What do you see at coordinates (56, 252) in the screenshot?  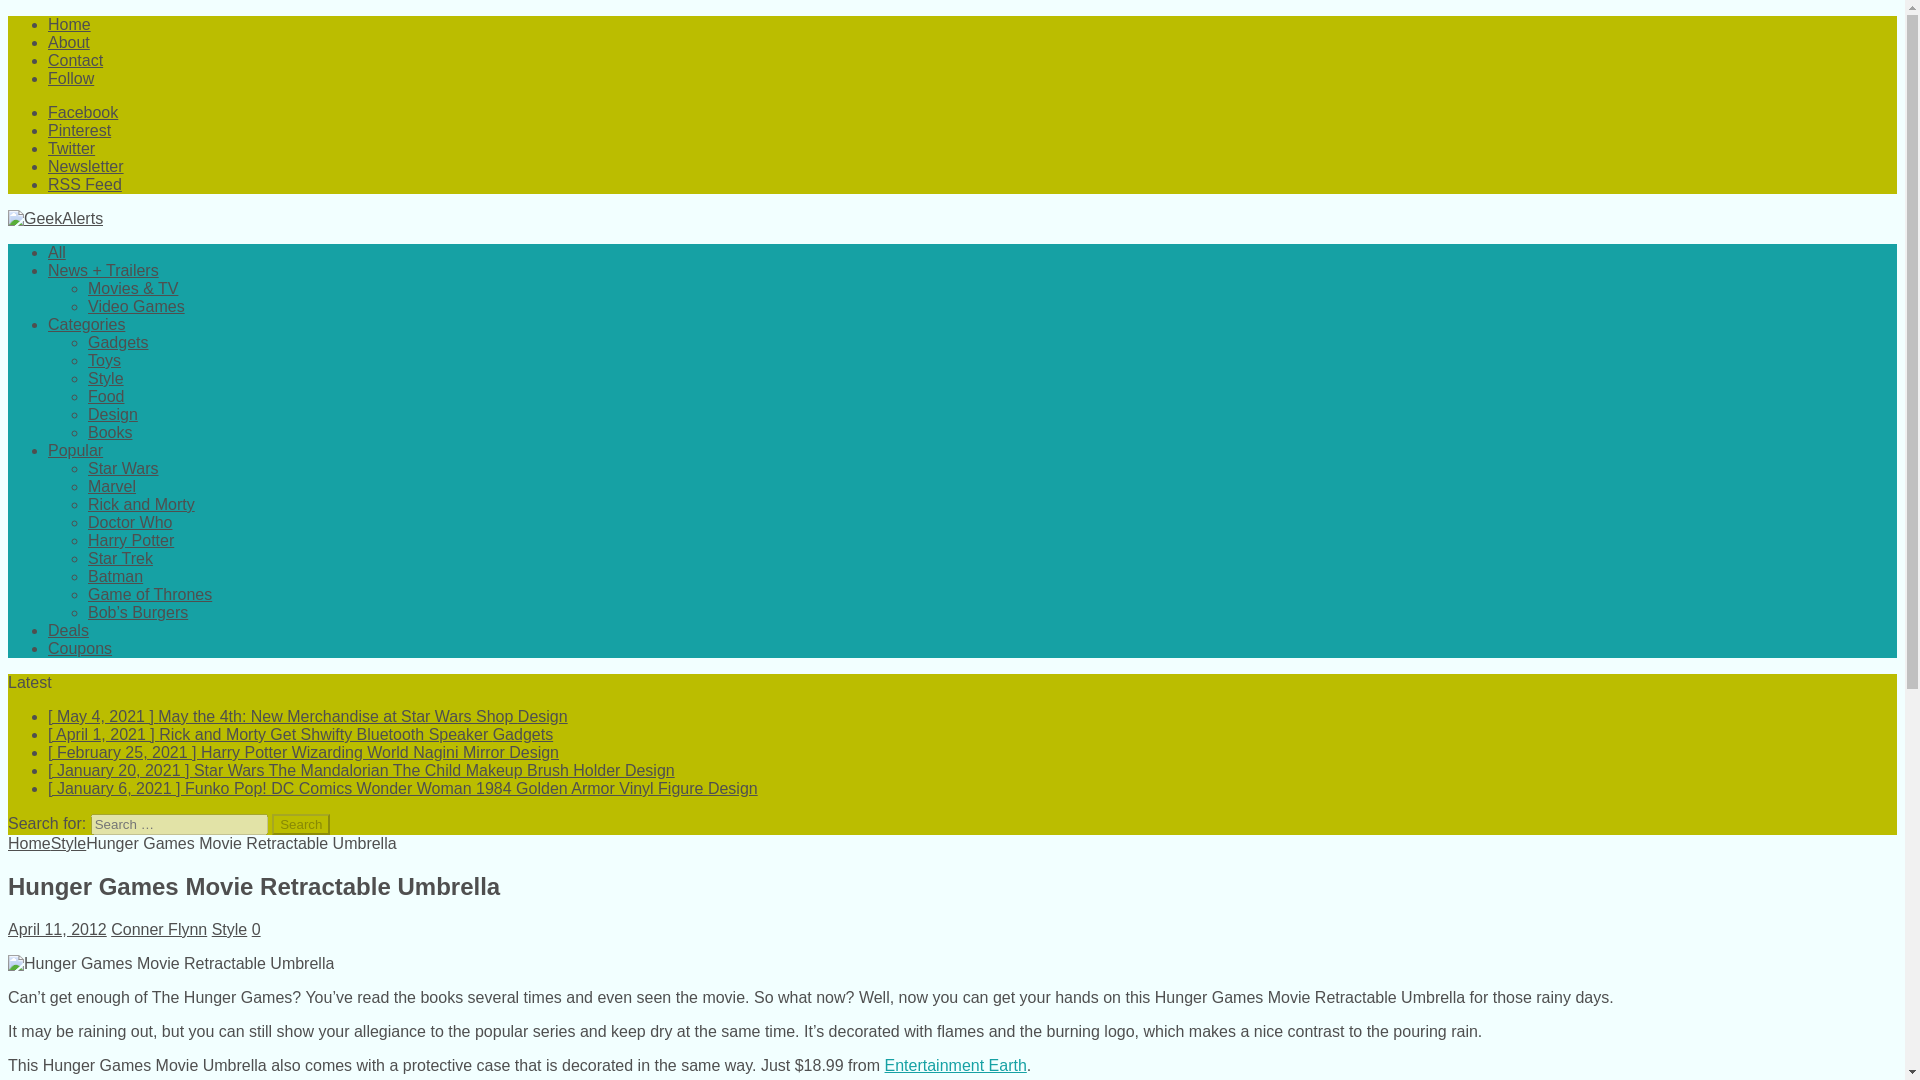 I see `All` at bounding box center [56, 252].